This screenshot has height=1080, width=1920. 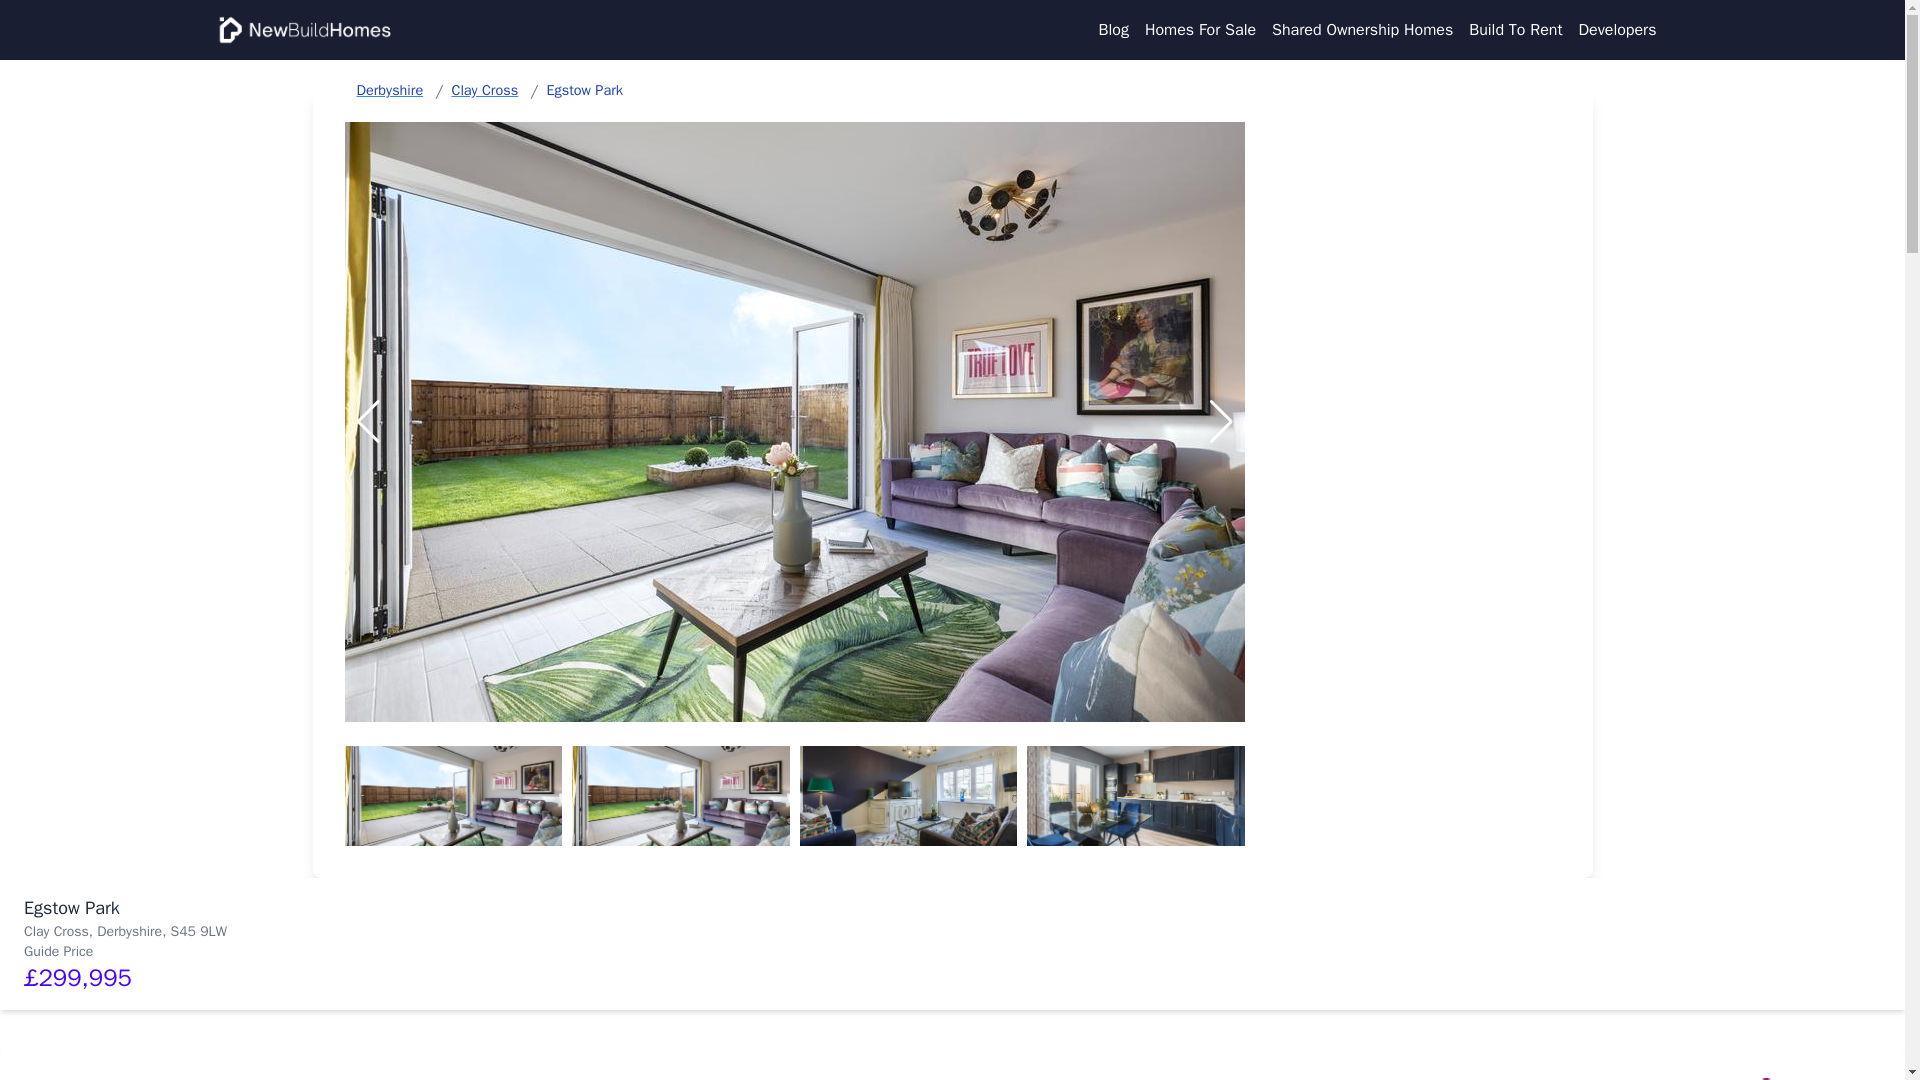 What do you see at coordinates (1200, 30) in the screenshot?
I see `Homes For Sale` at bounding box center [1200, 30].